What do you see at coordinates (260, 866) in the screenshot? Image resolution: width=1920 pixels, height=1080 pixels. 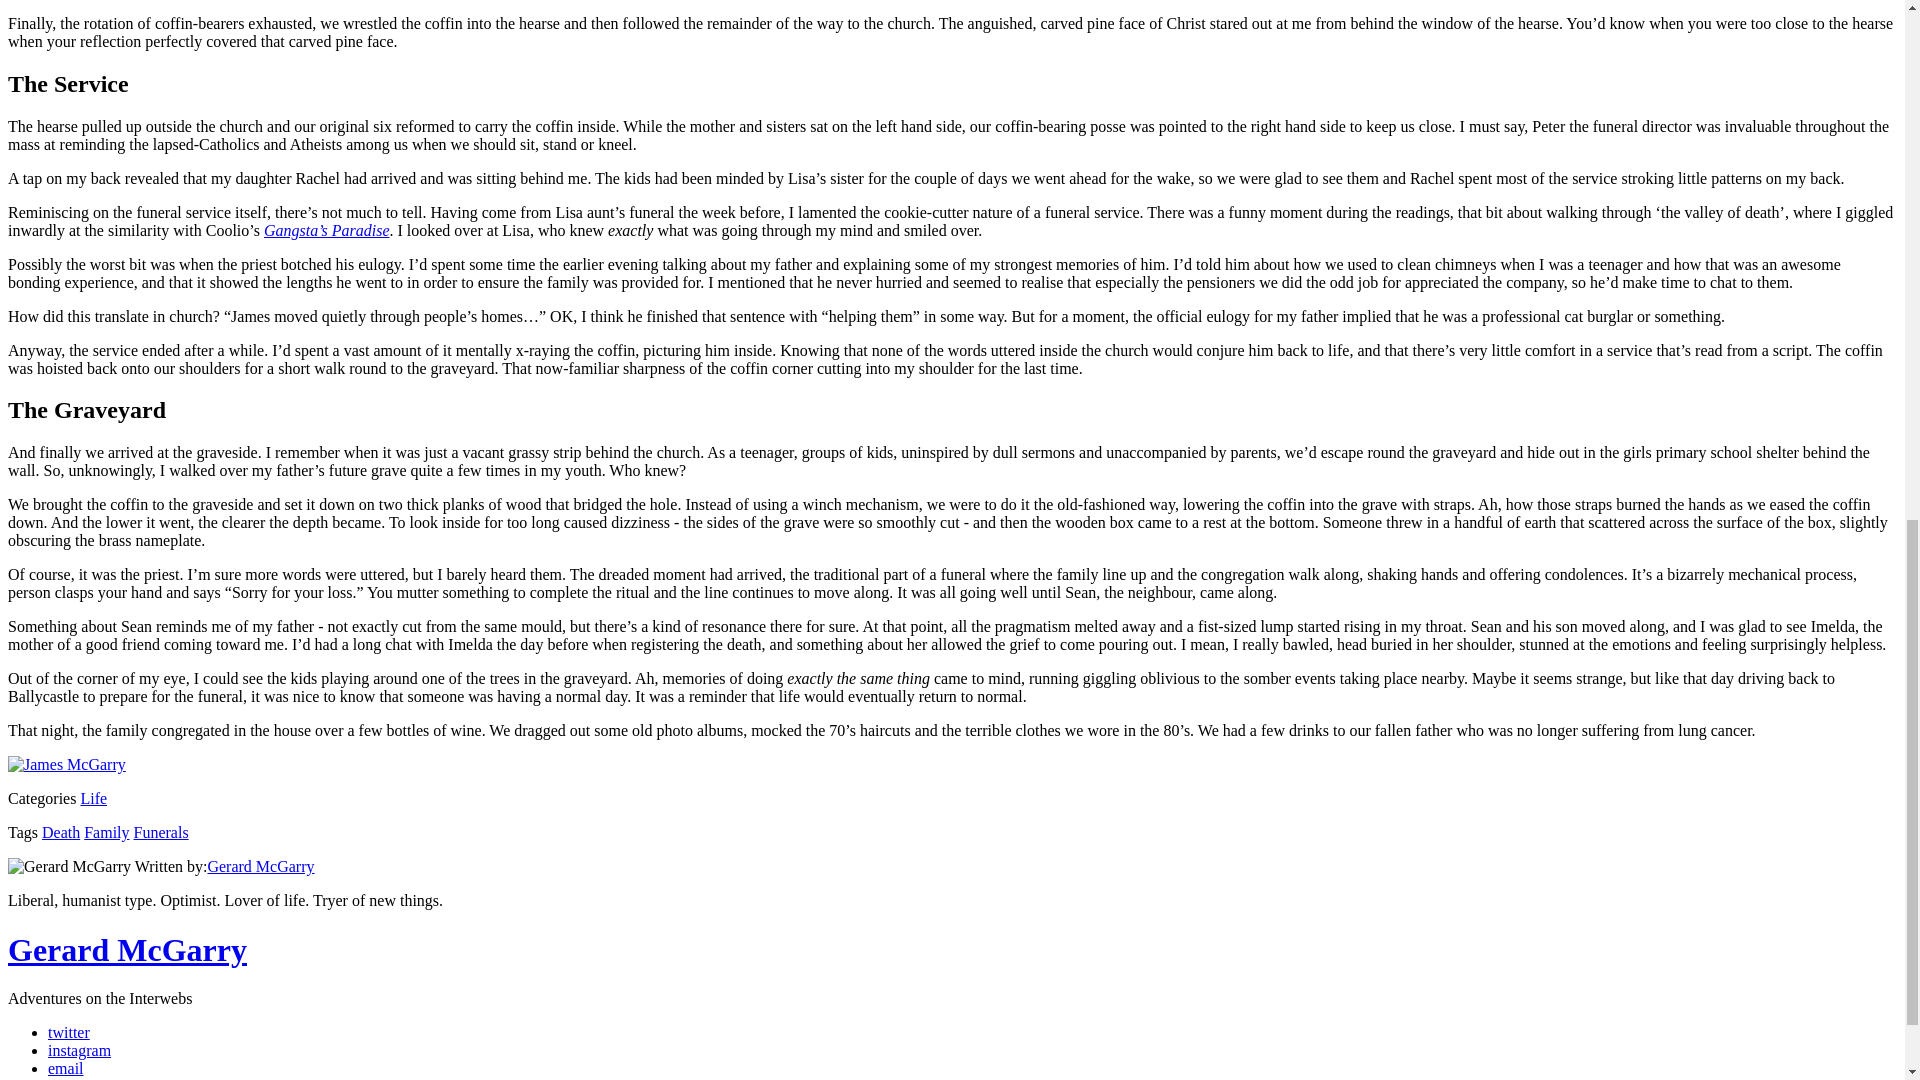 I see `Posts by Gerard McGarry` at bounding box center [260, 866].